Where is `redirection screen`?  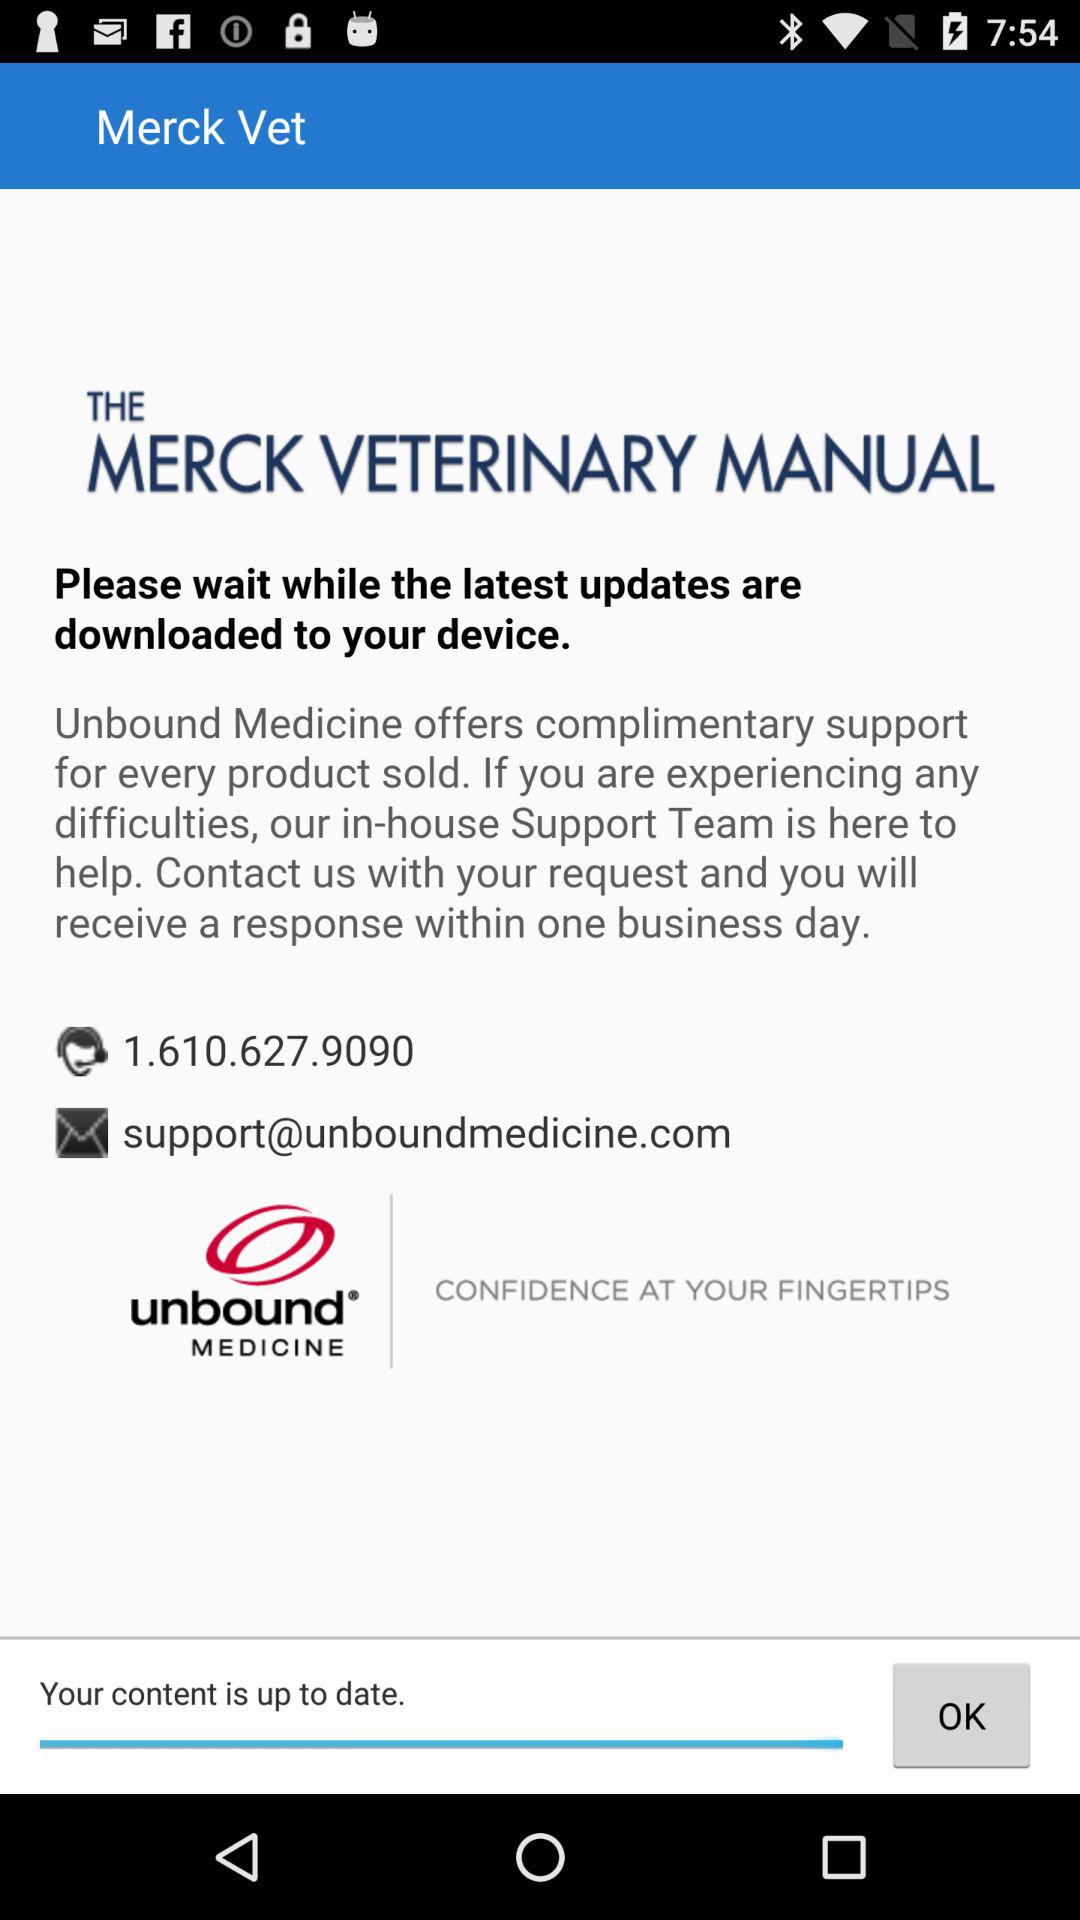
redirection screen is located at coordinates (540, 912).